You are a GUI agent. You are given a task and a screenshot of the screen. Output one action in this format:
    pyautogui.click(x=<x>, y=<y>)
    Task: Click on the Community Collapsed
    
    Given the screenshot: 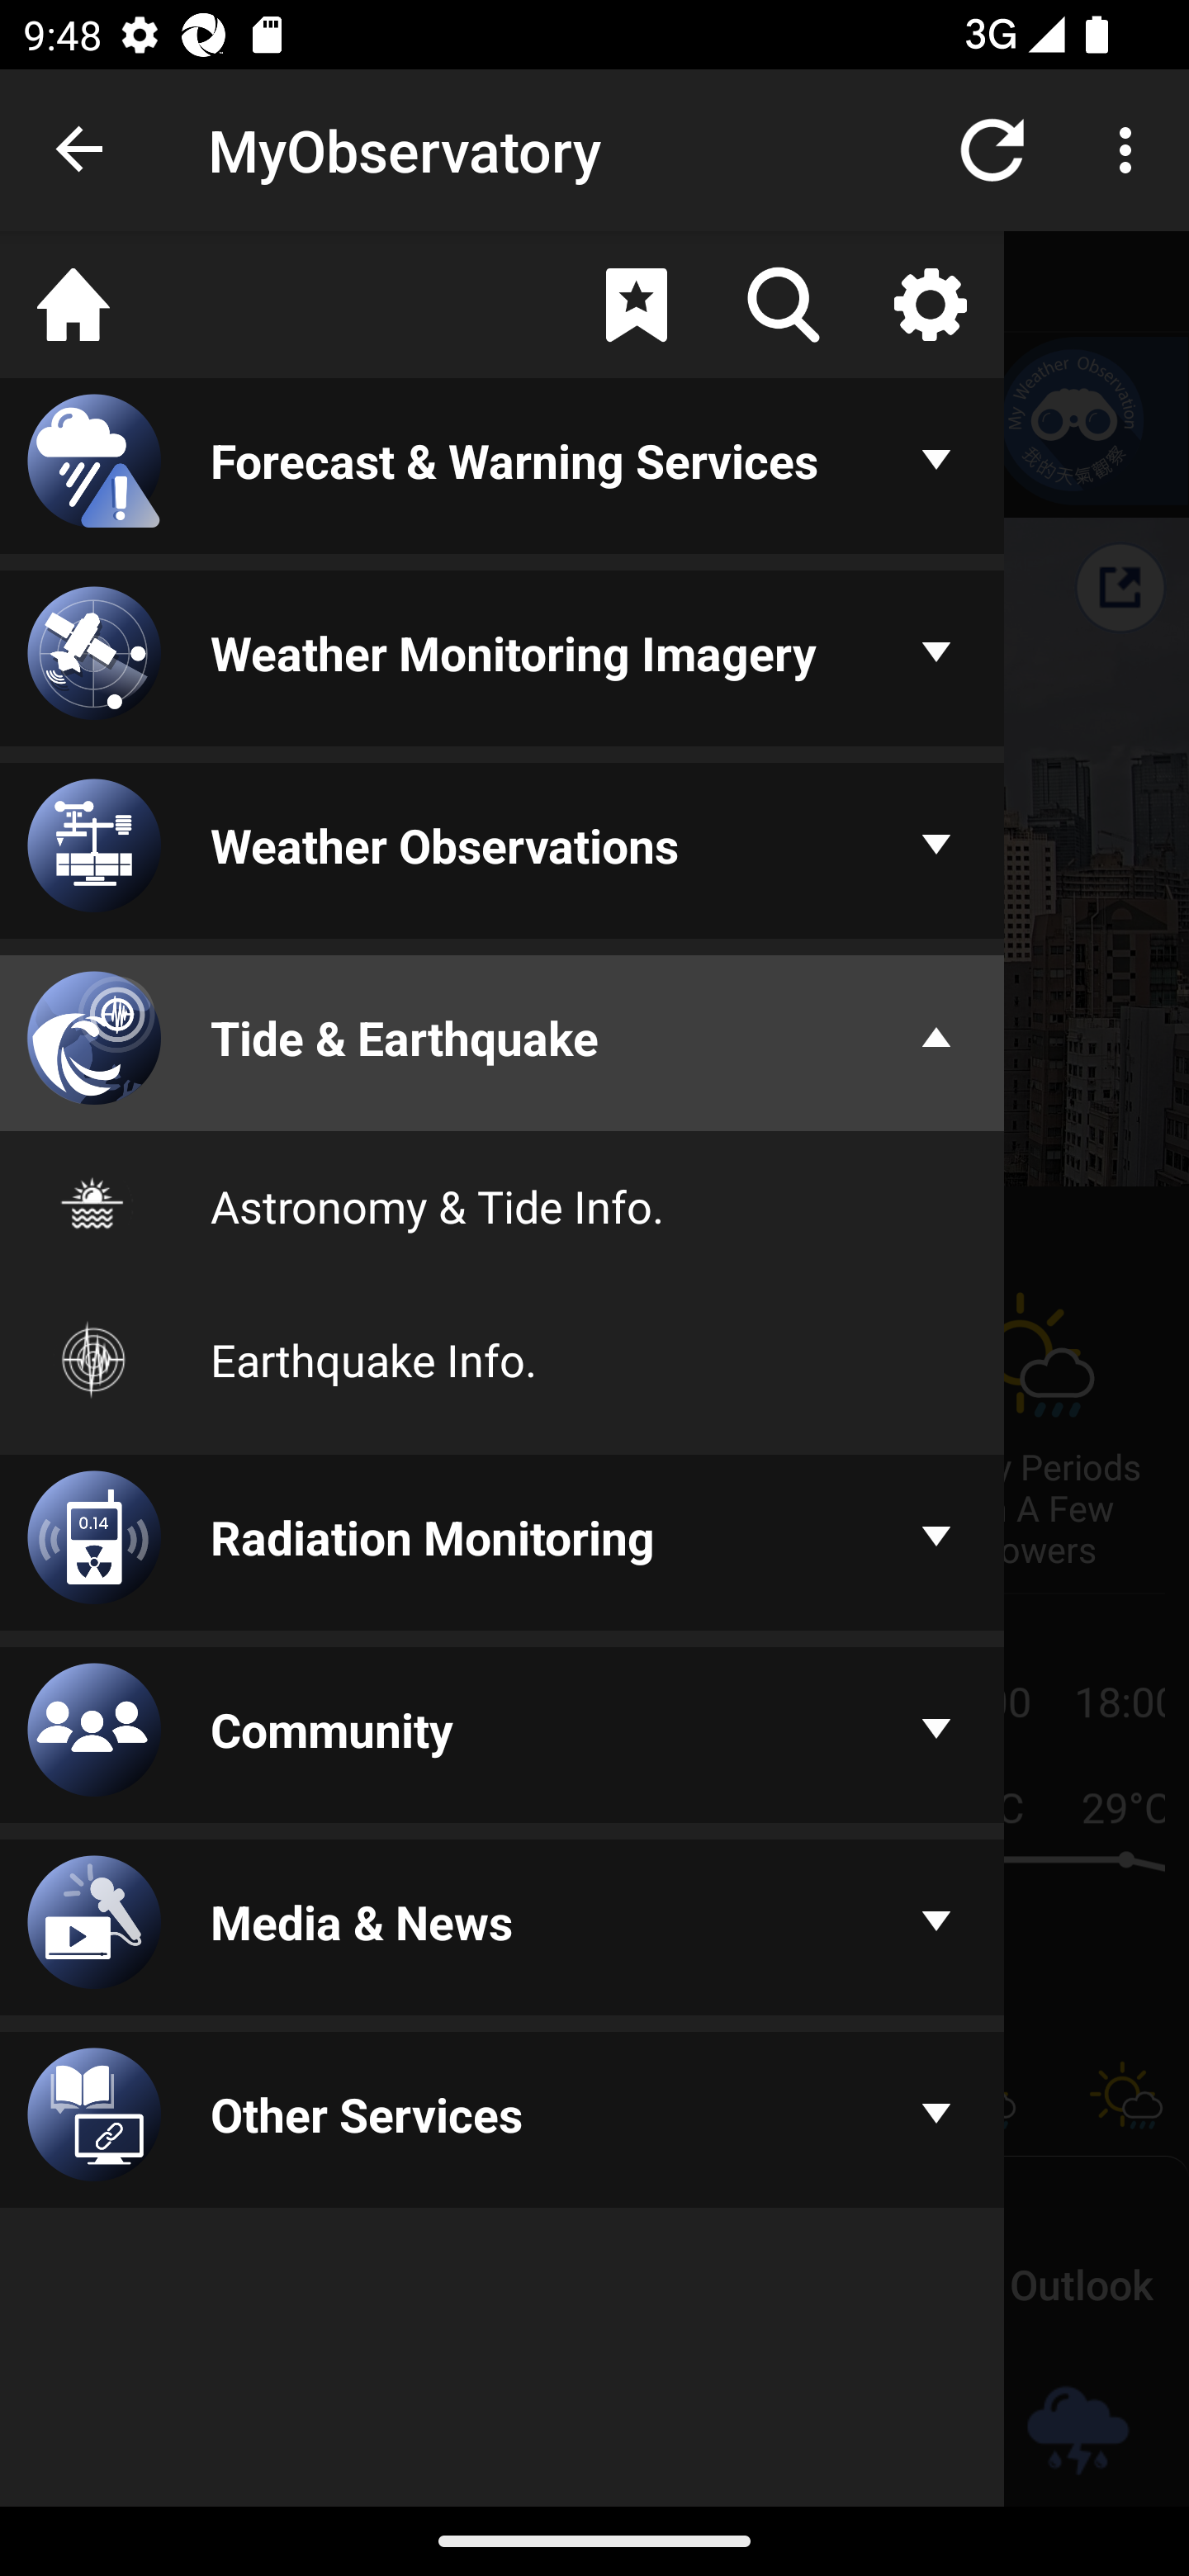 What is the action you would take?
    pyautogui.click(x=502, y=1735)
    